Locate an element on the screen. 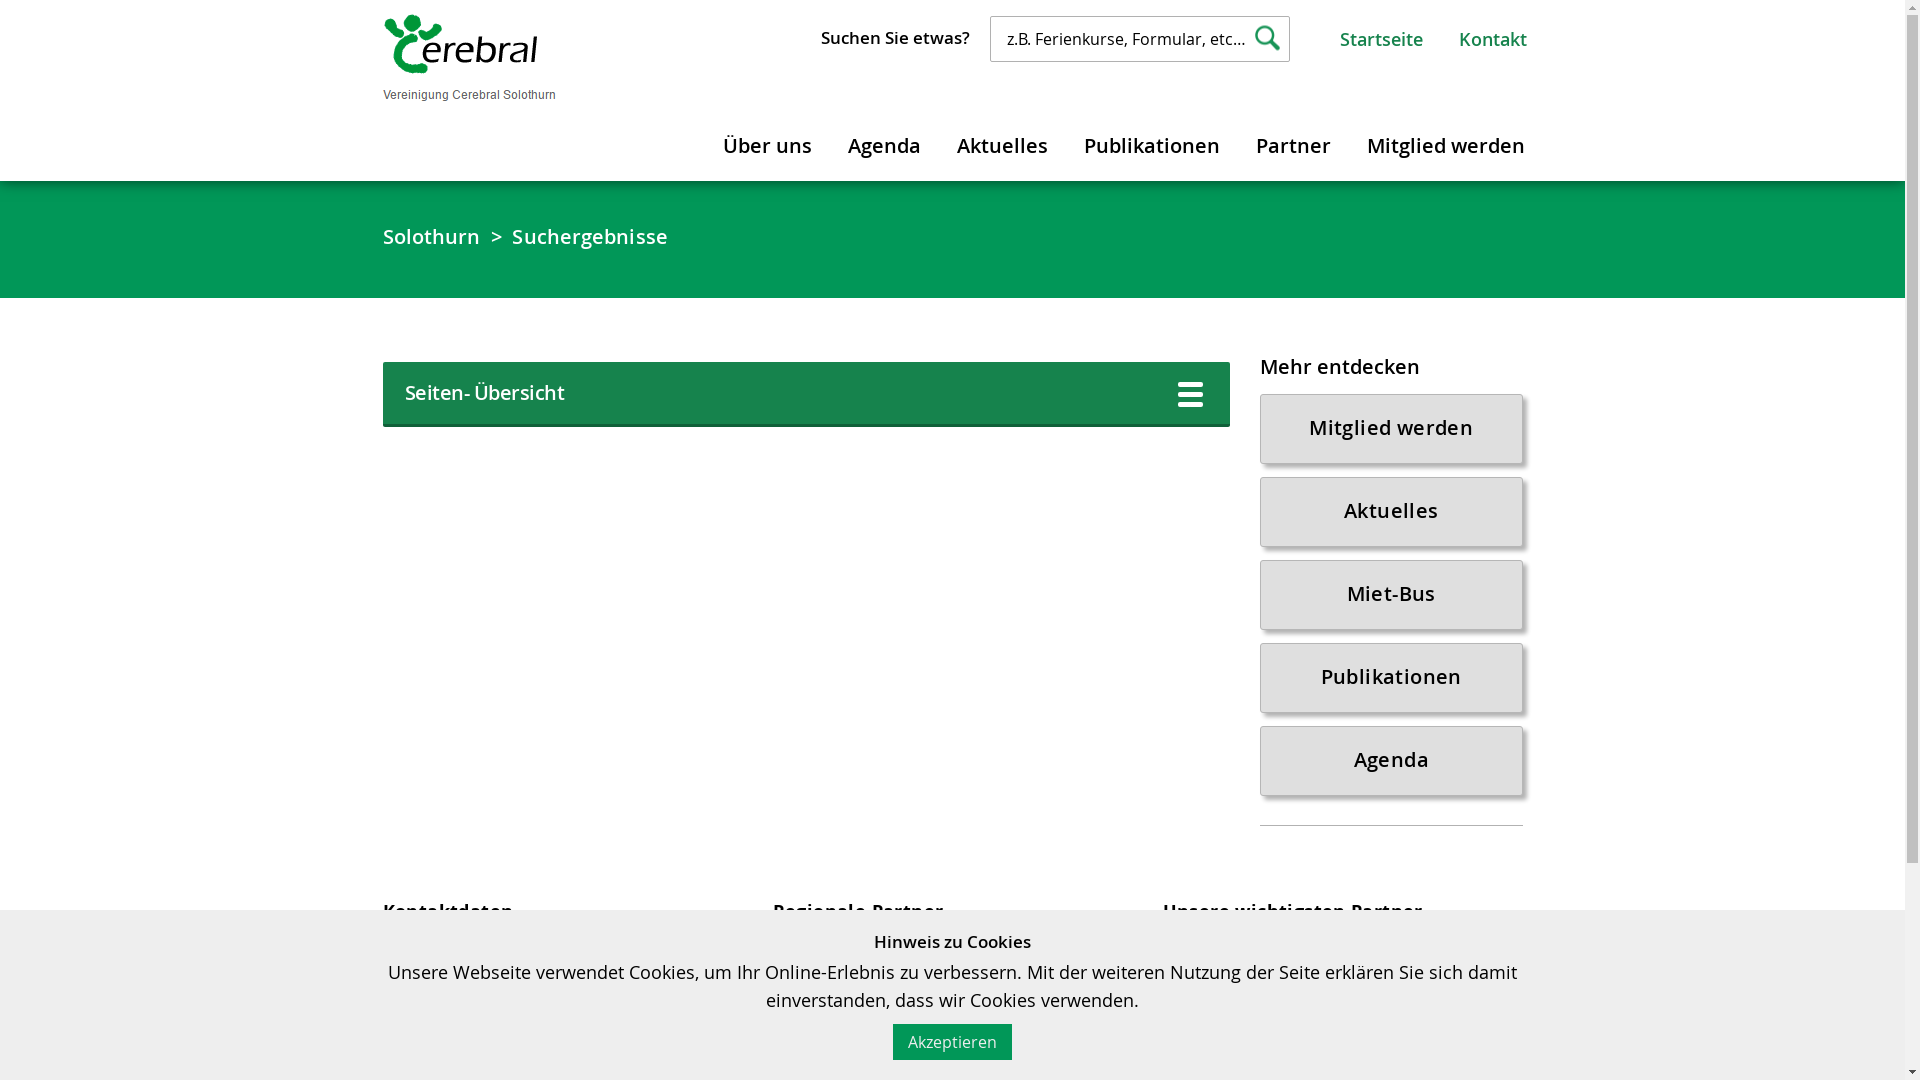 The width and height of the screenshot is (1920, 1080). Akzeptieren is located at coordinates (952, 1042).